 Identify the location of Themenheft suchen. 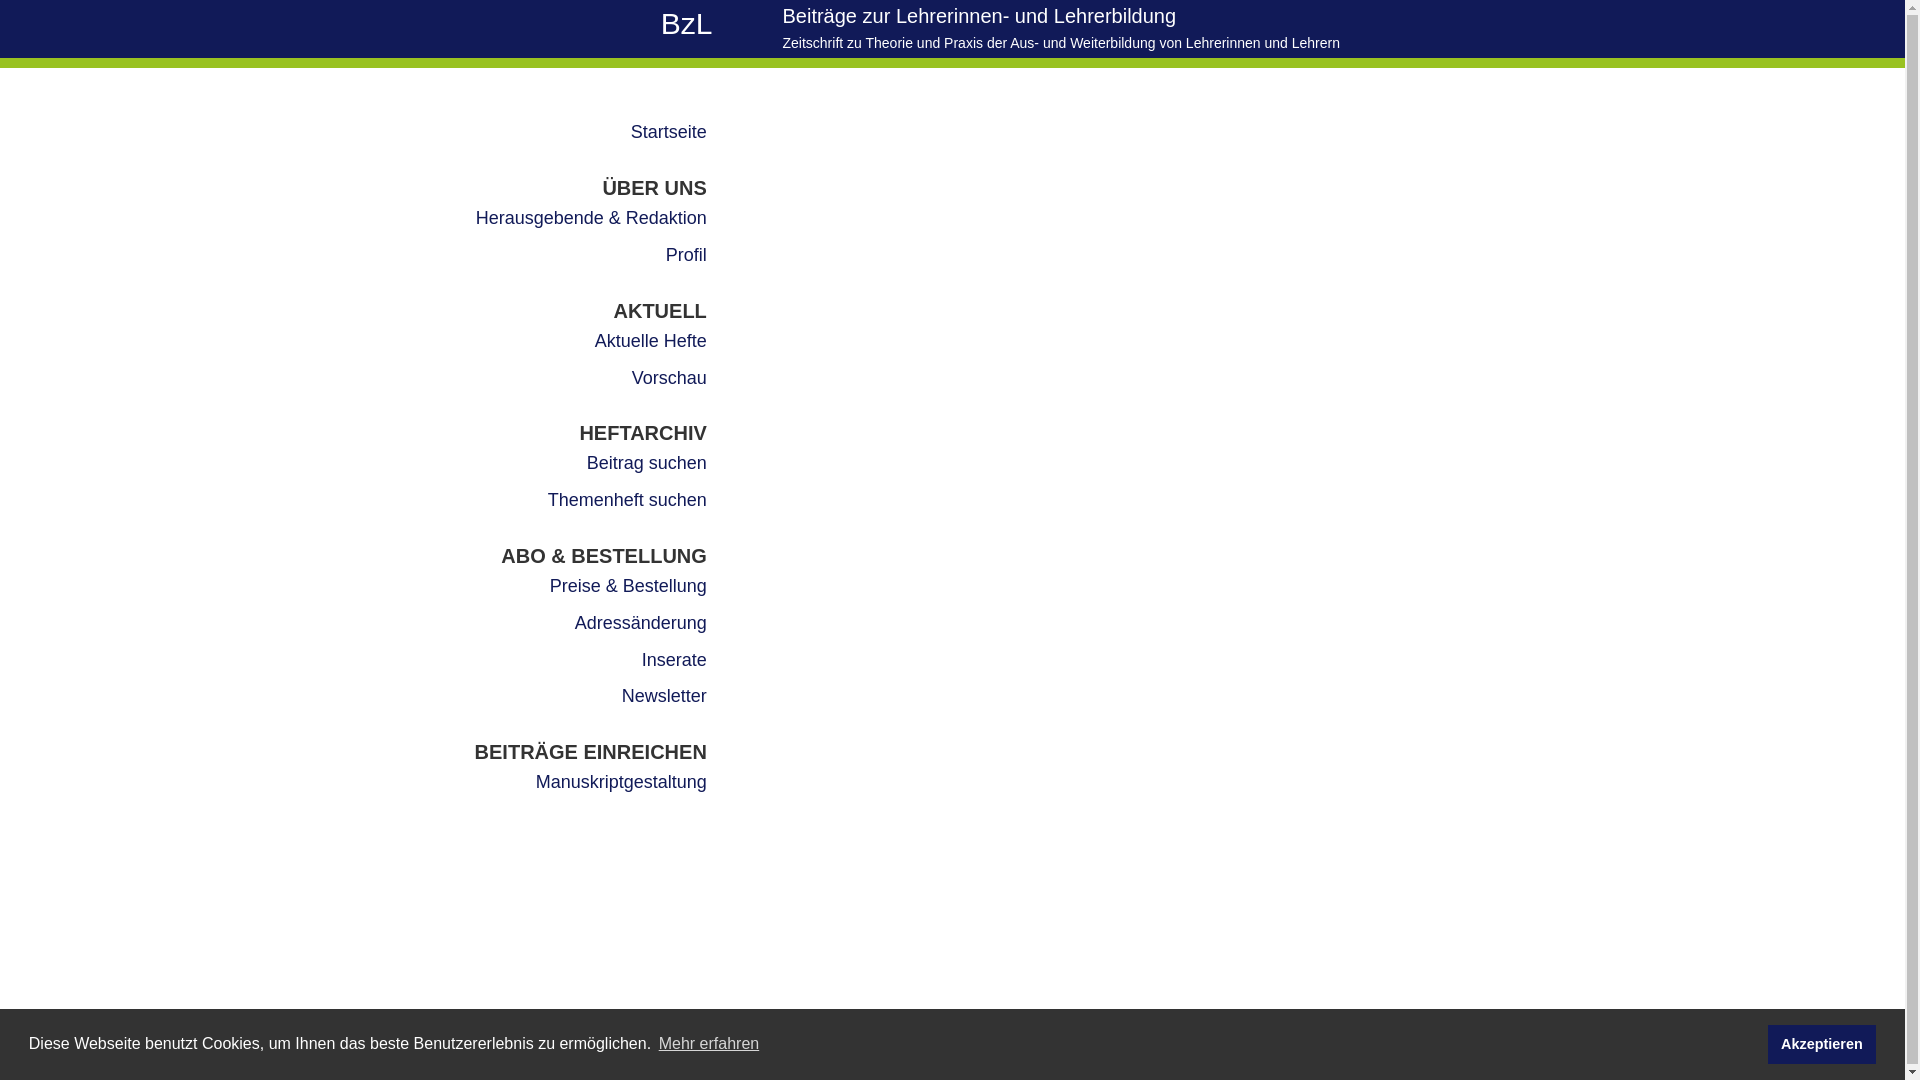
(628, 500).